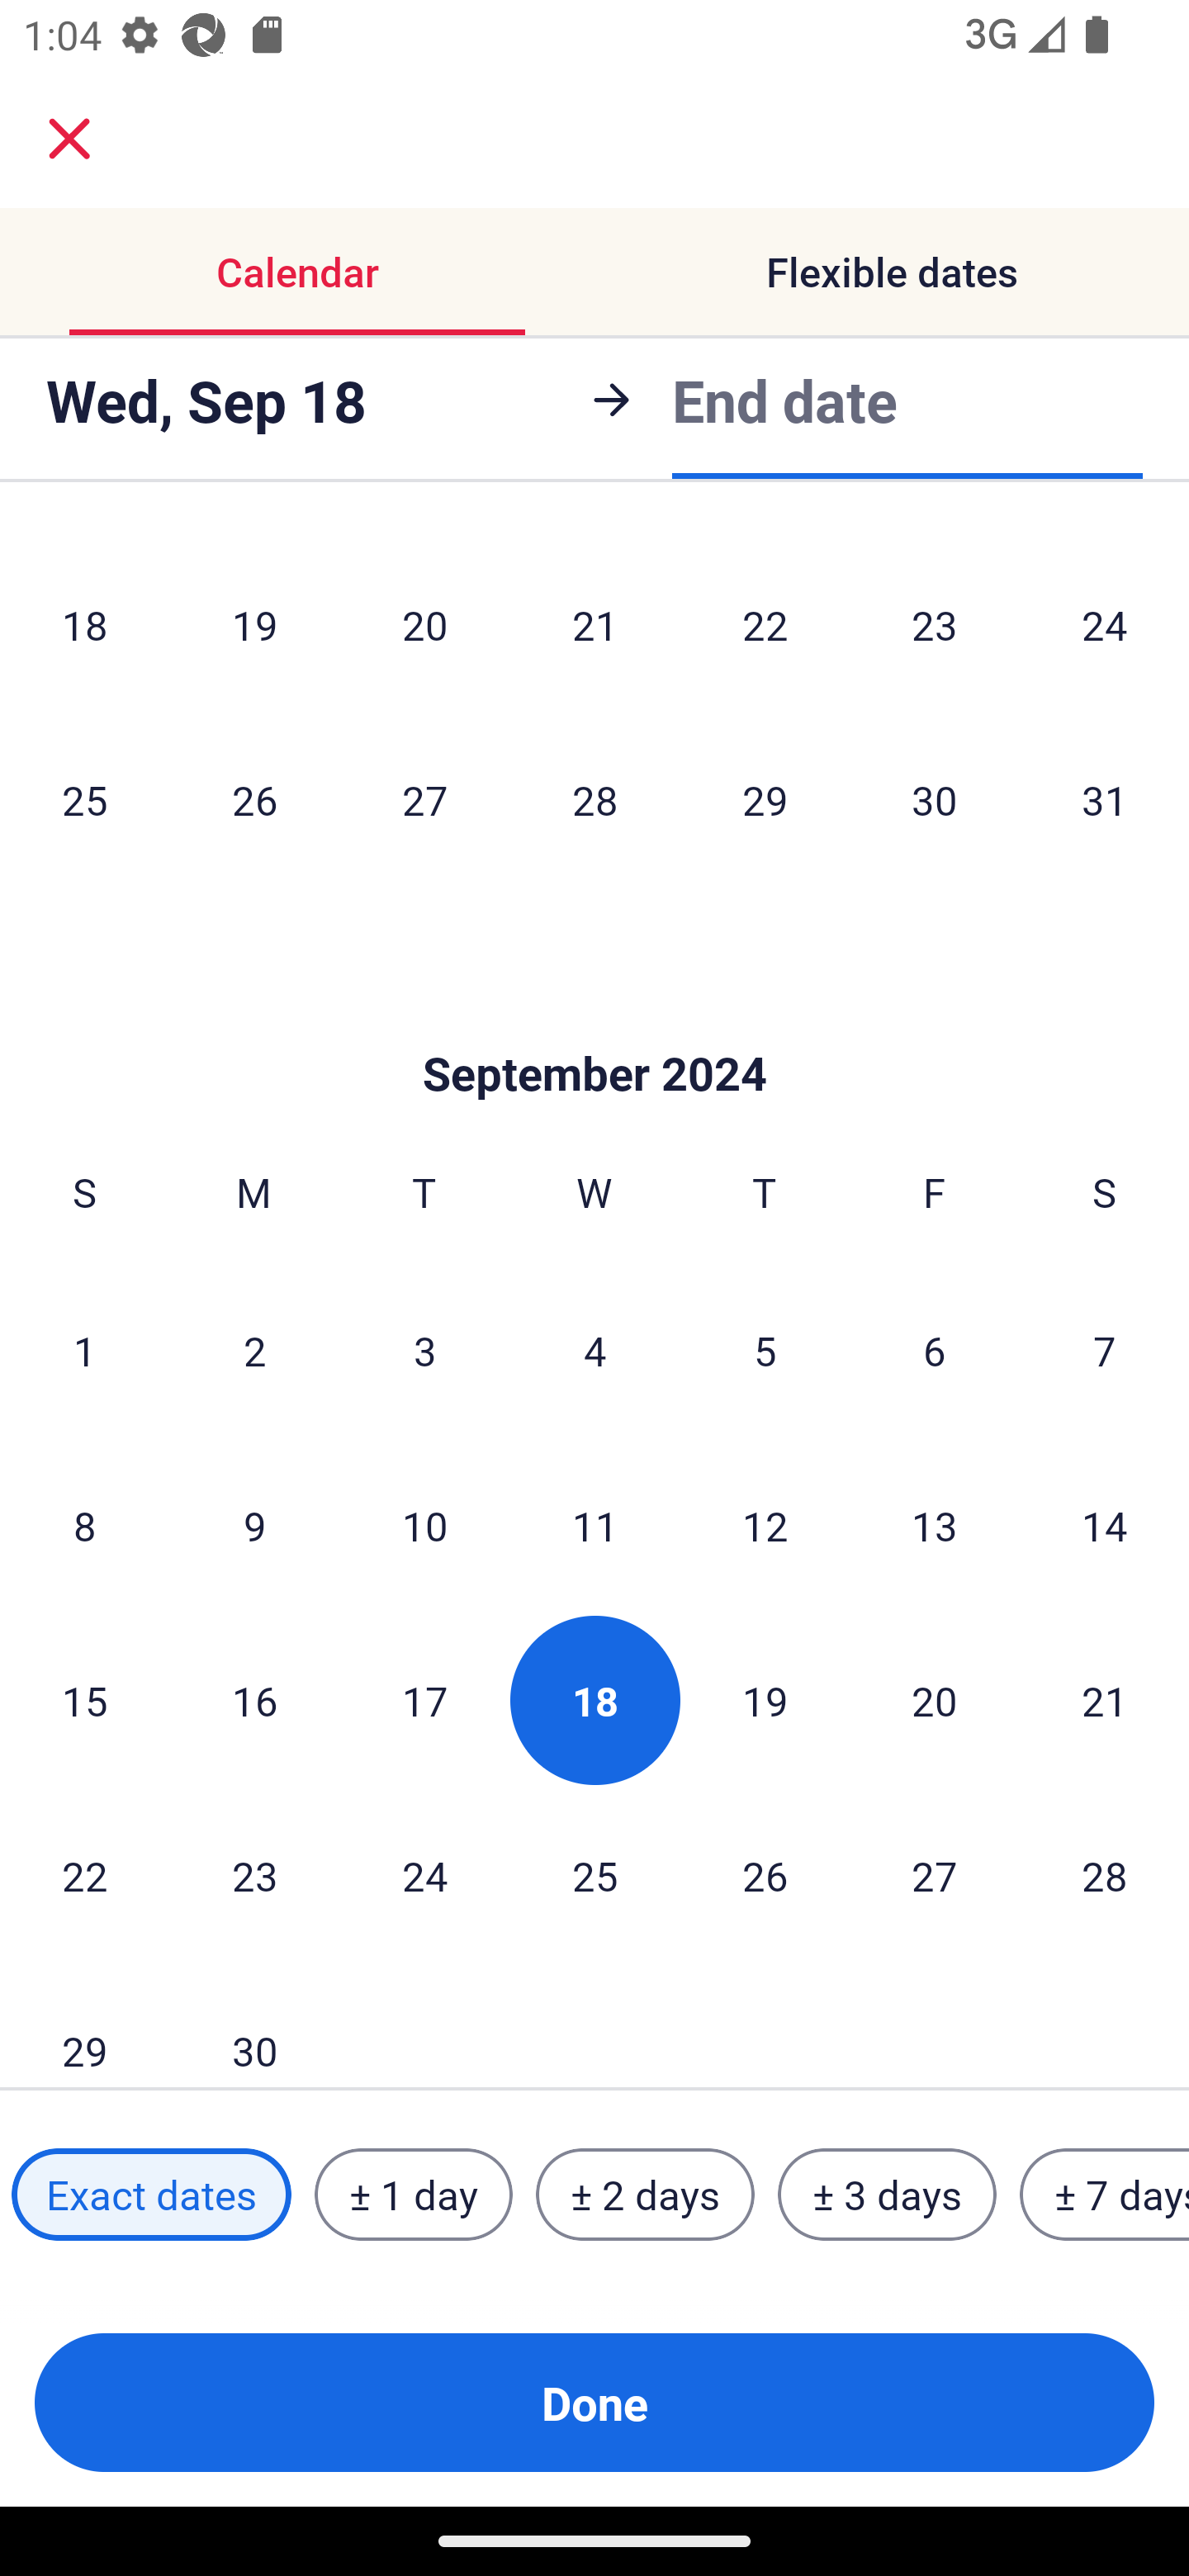 Image resolution: width=1189 pixels, height=2576 pixels. Describe the element at coordinates (594, 1875) in the screenshot. I see `25 Wednesday, September 25, 2024` at that location.